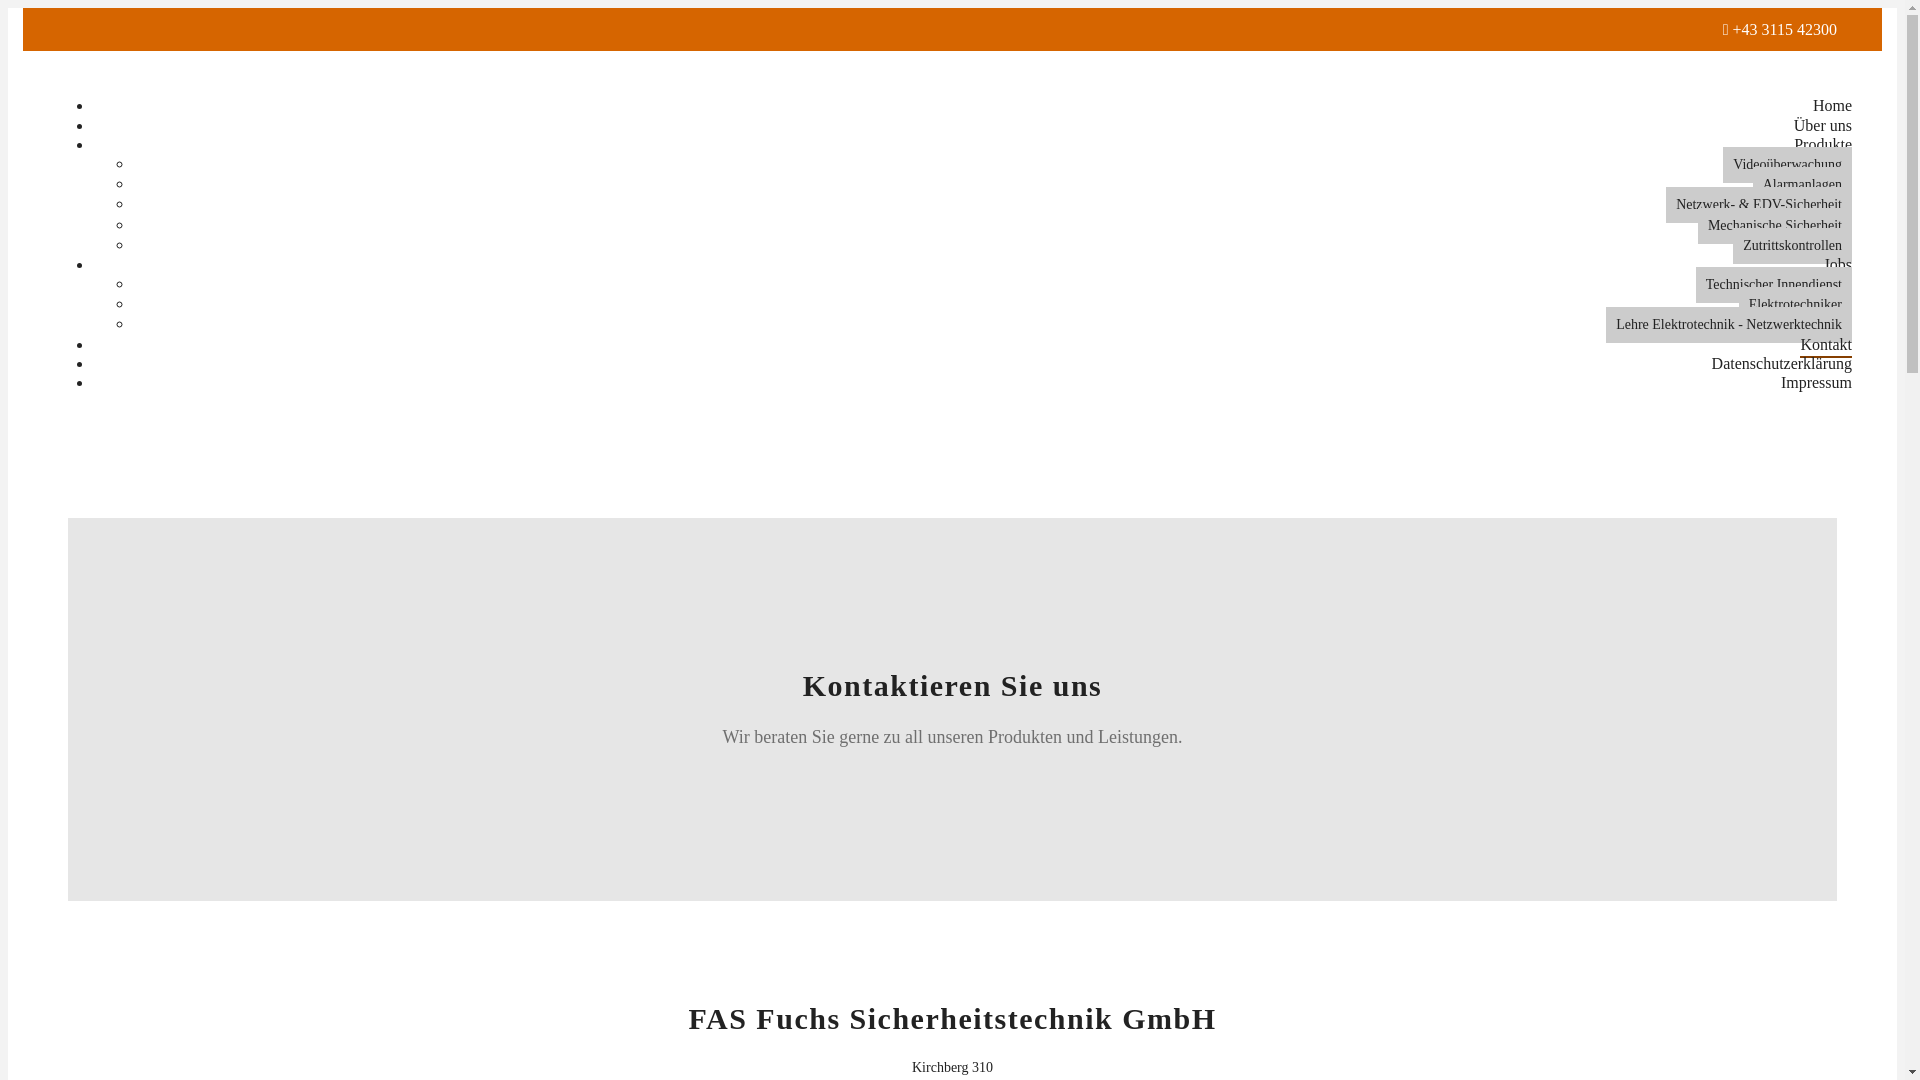 The height and width of the screenshot is (1080, 1920). What do you see at coordinates (1729, 325) in the screenshot?
I see `Lehre Elektrotechnik - Netzwerktechnik` at bounding box center [1729, 325].